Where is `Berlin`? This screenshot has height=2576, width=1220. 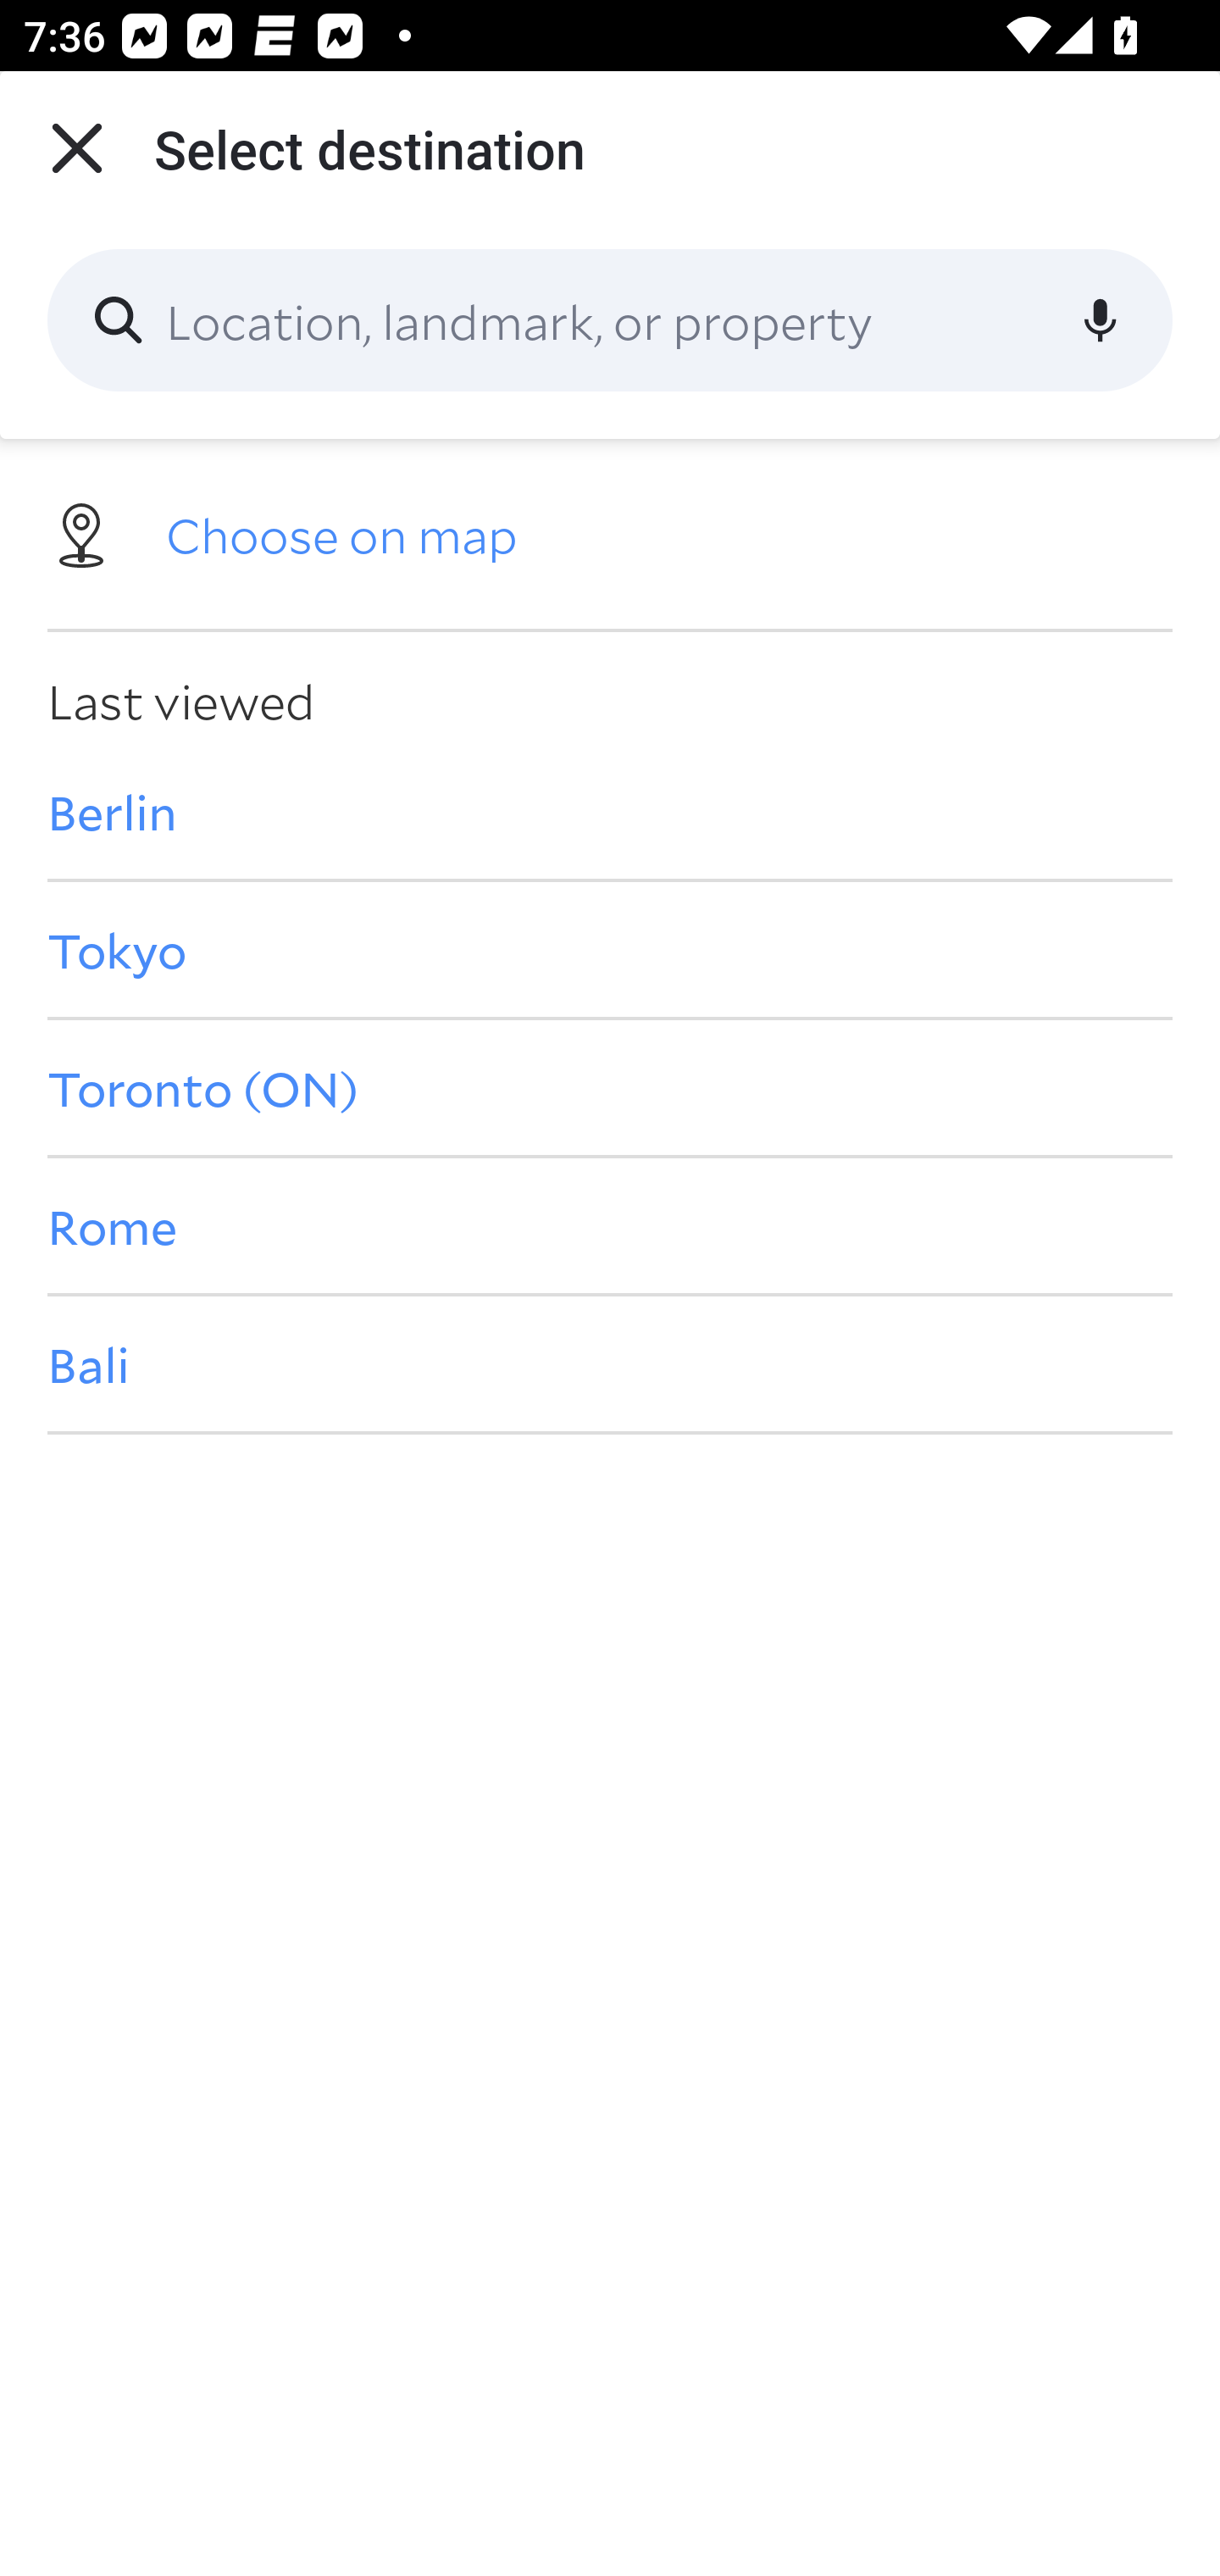
Berlin is located at coordinates (610, 811).